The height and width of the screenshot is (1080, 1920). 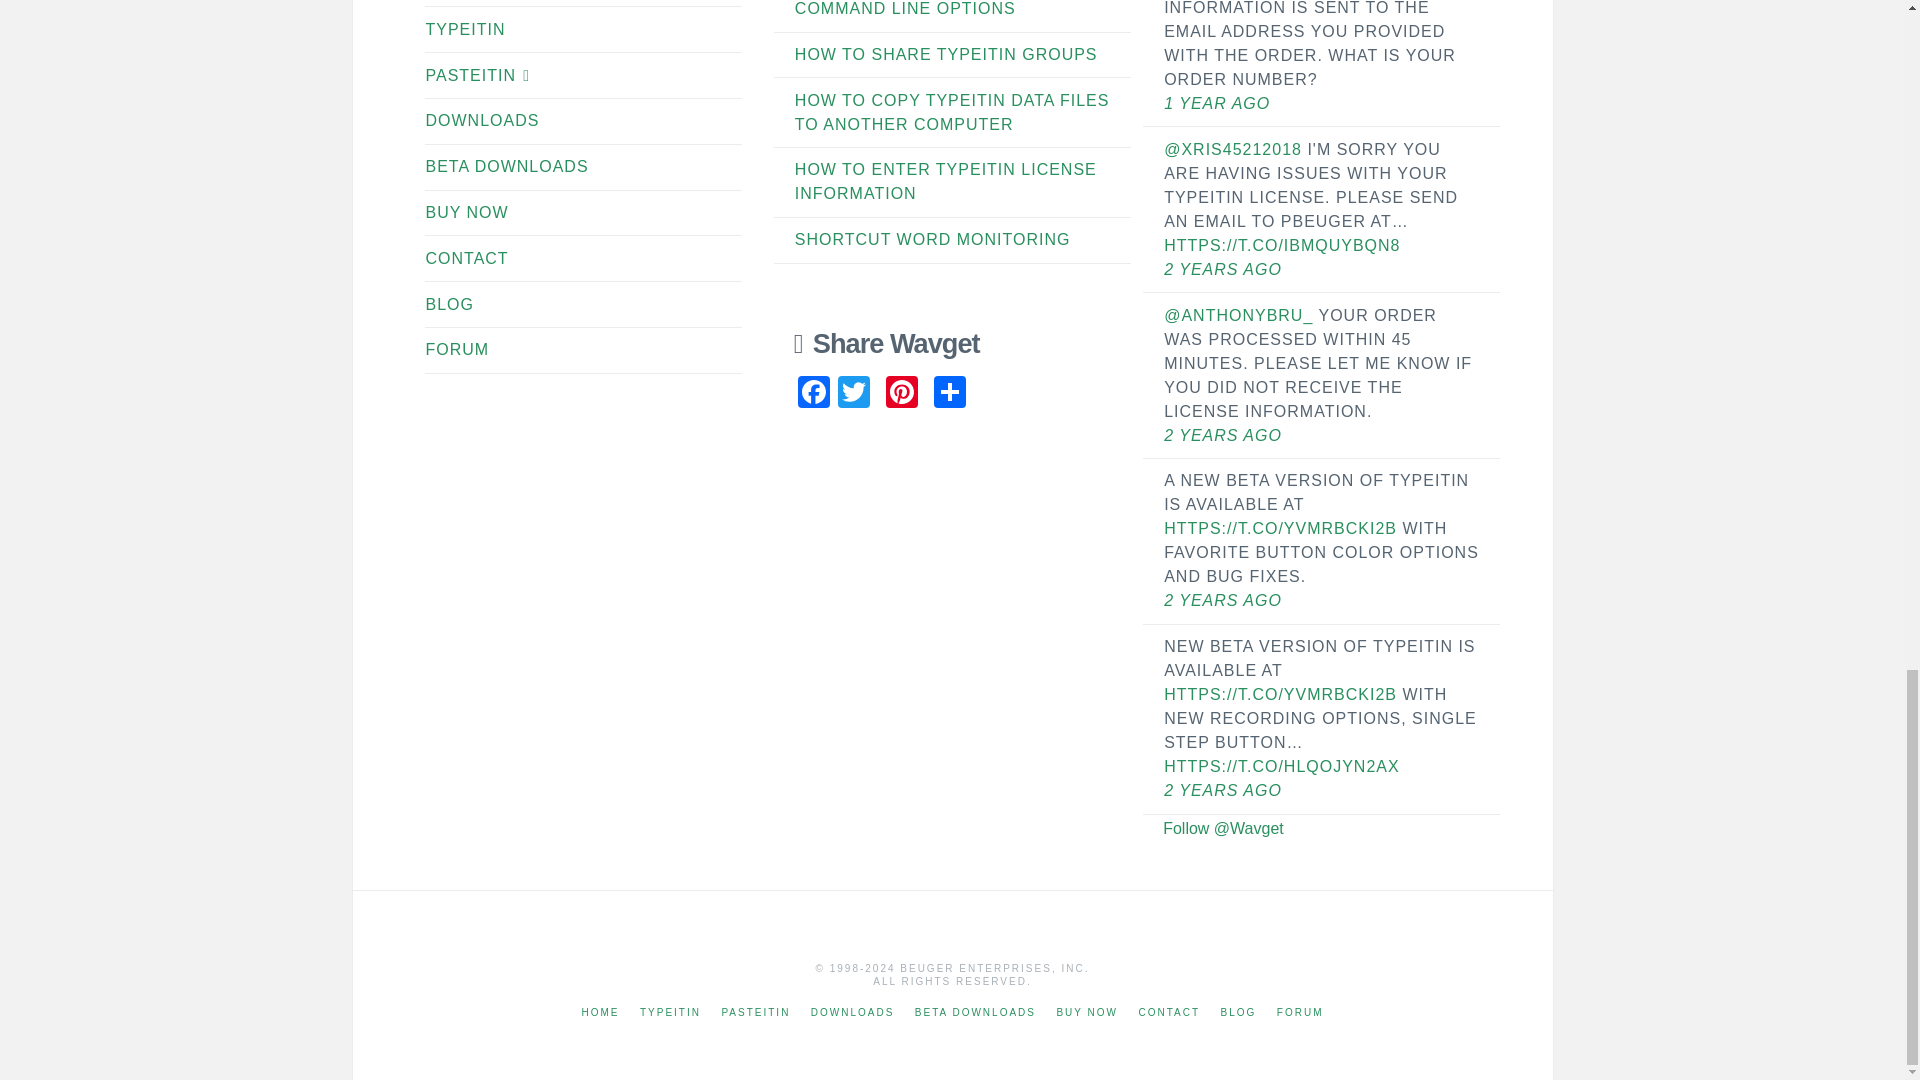 What do you see at coordinates (945, 180) in the screenshot?
I see `HOW TO ENTER TYPEITIN LICENSE INFORMATION` at bounding box center [945, 180].